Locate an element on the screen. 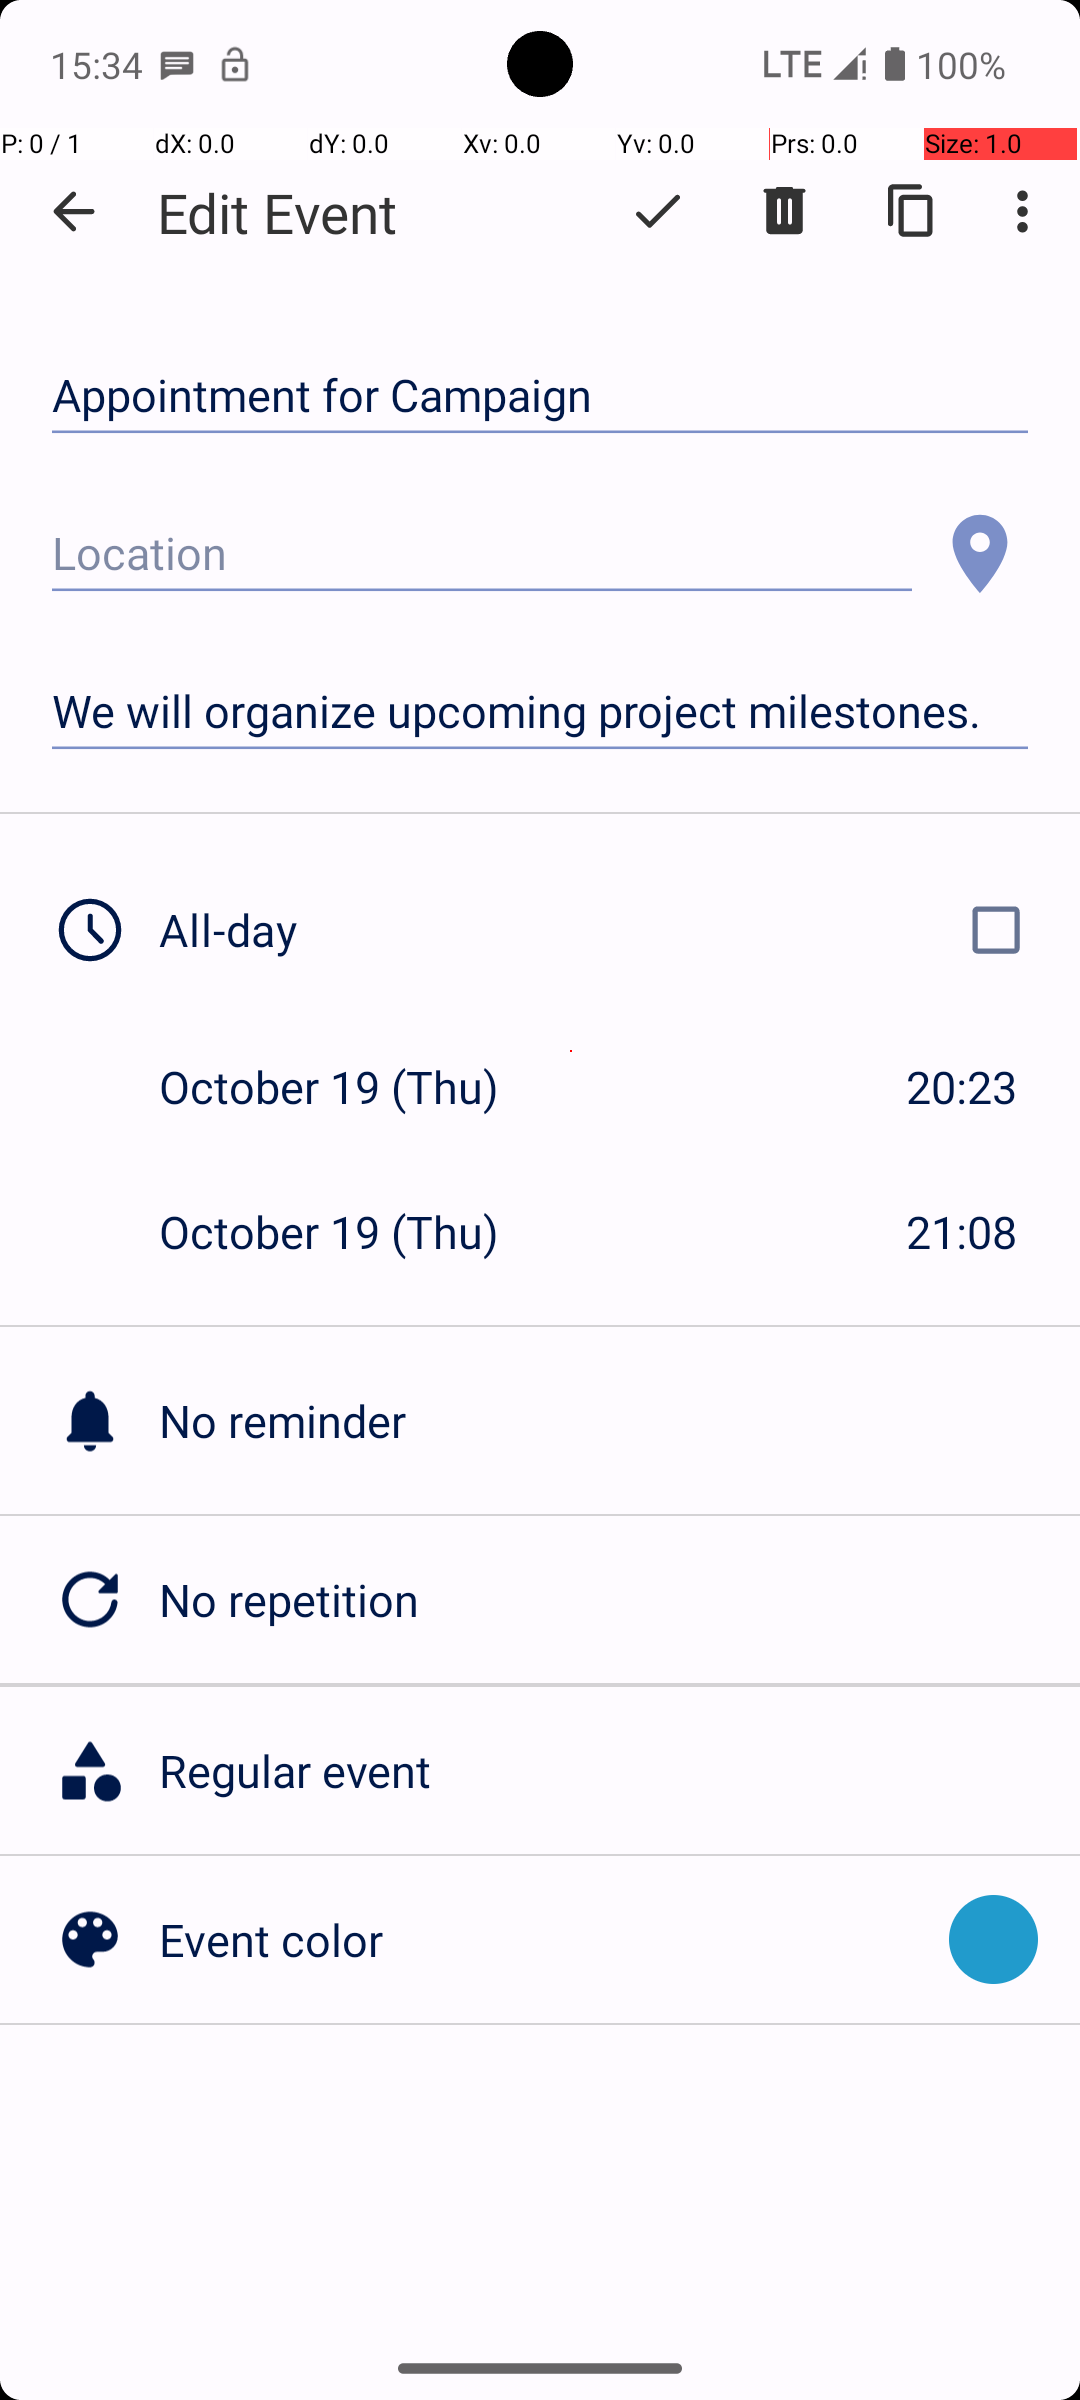 The image size is (1080, 2400). 20:23 is located at coordinates (962, 1086).